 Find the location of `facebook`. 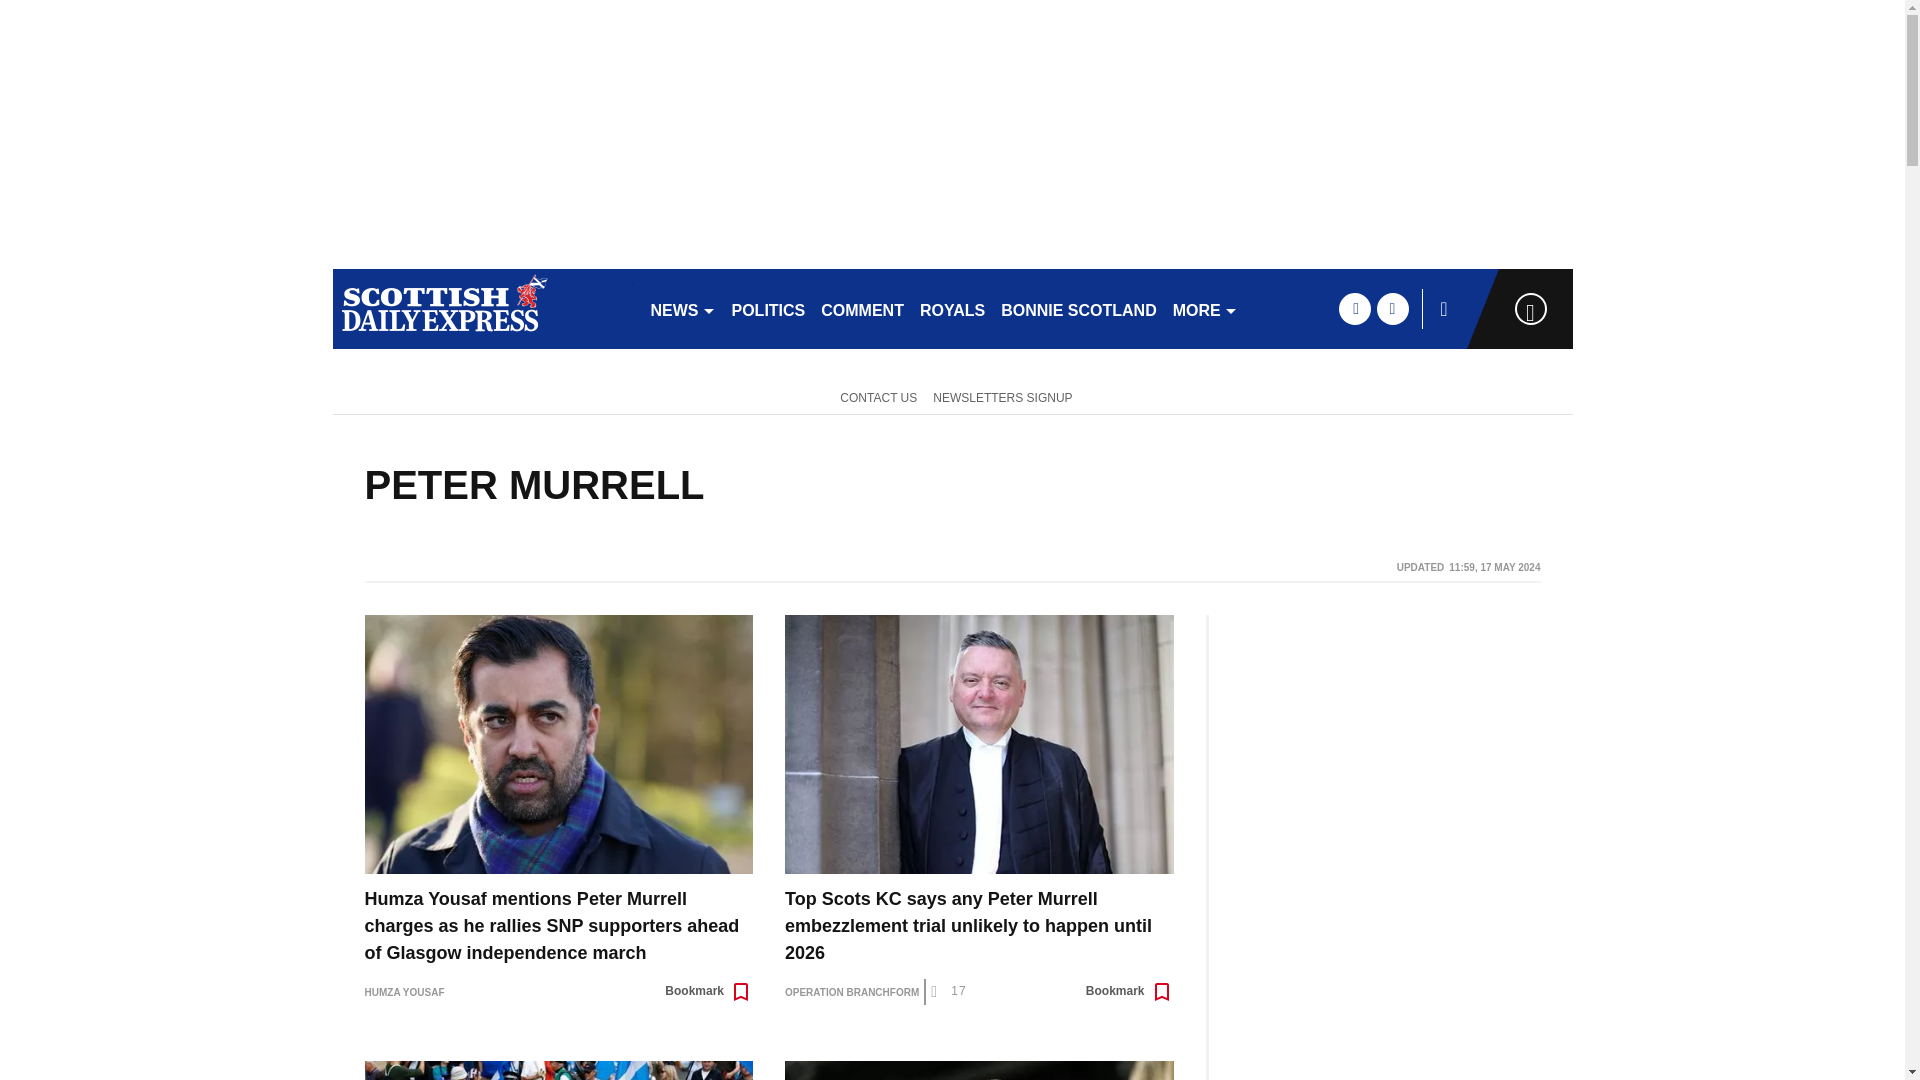

facebook is located at coordinates (1354, 308).